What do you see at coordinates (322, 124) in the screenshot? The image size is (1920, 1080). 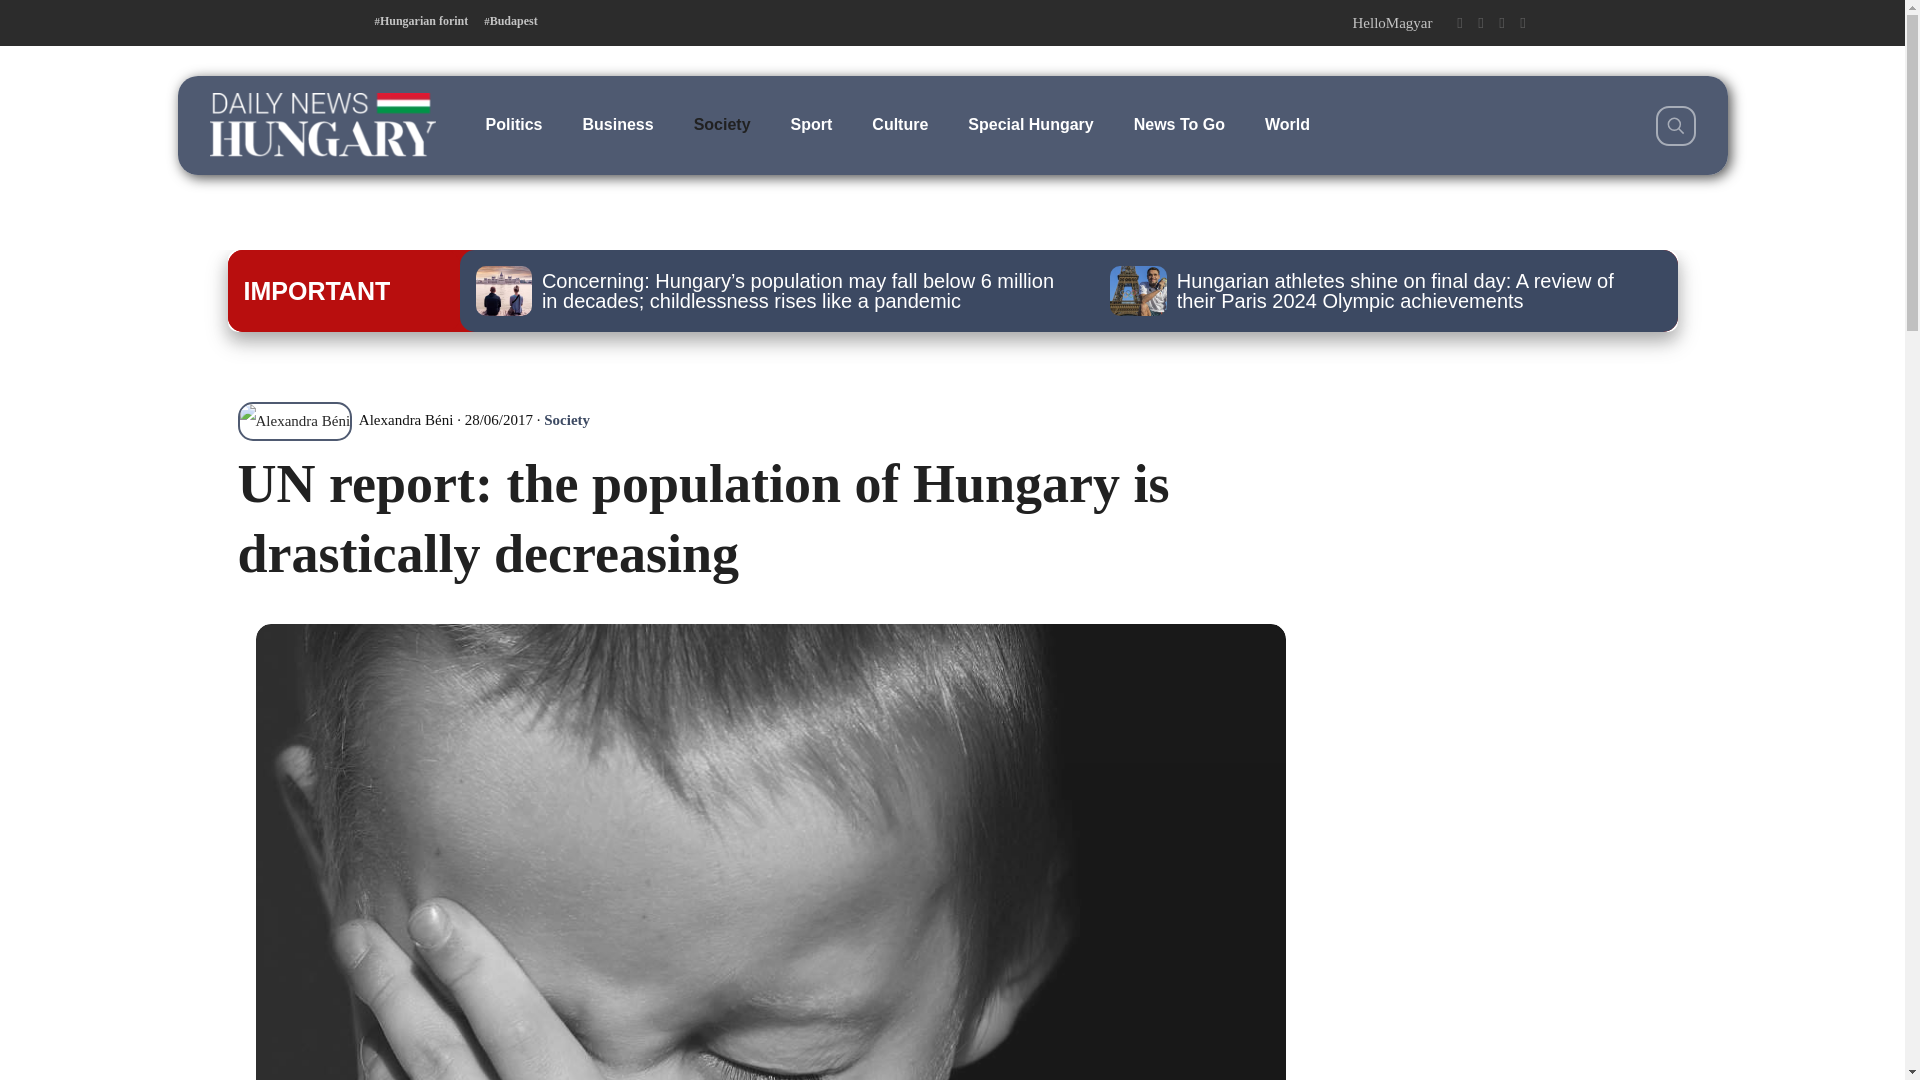 I see `Daily News Hungary` at bounding box center [322, 124].